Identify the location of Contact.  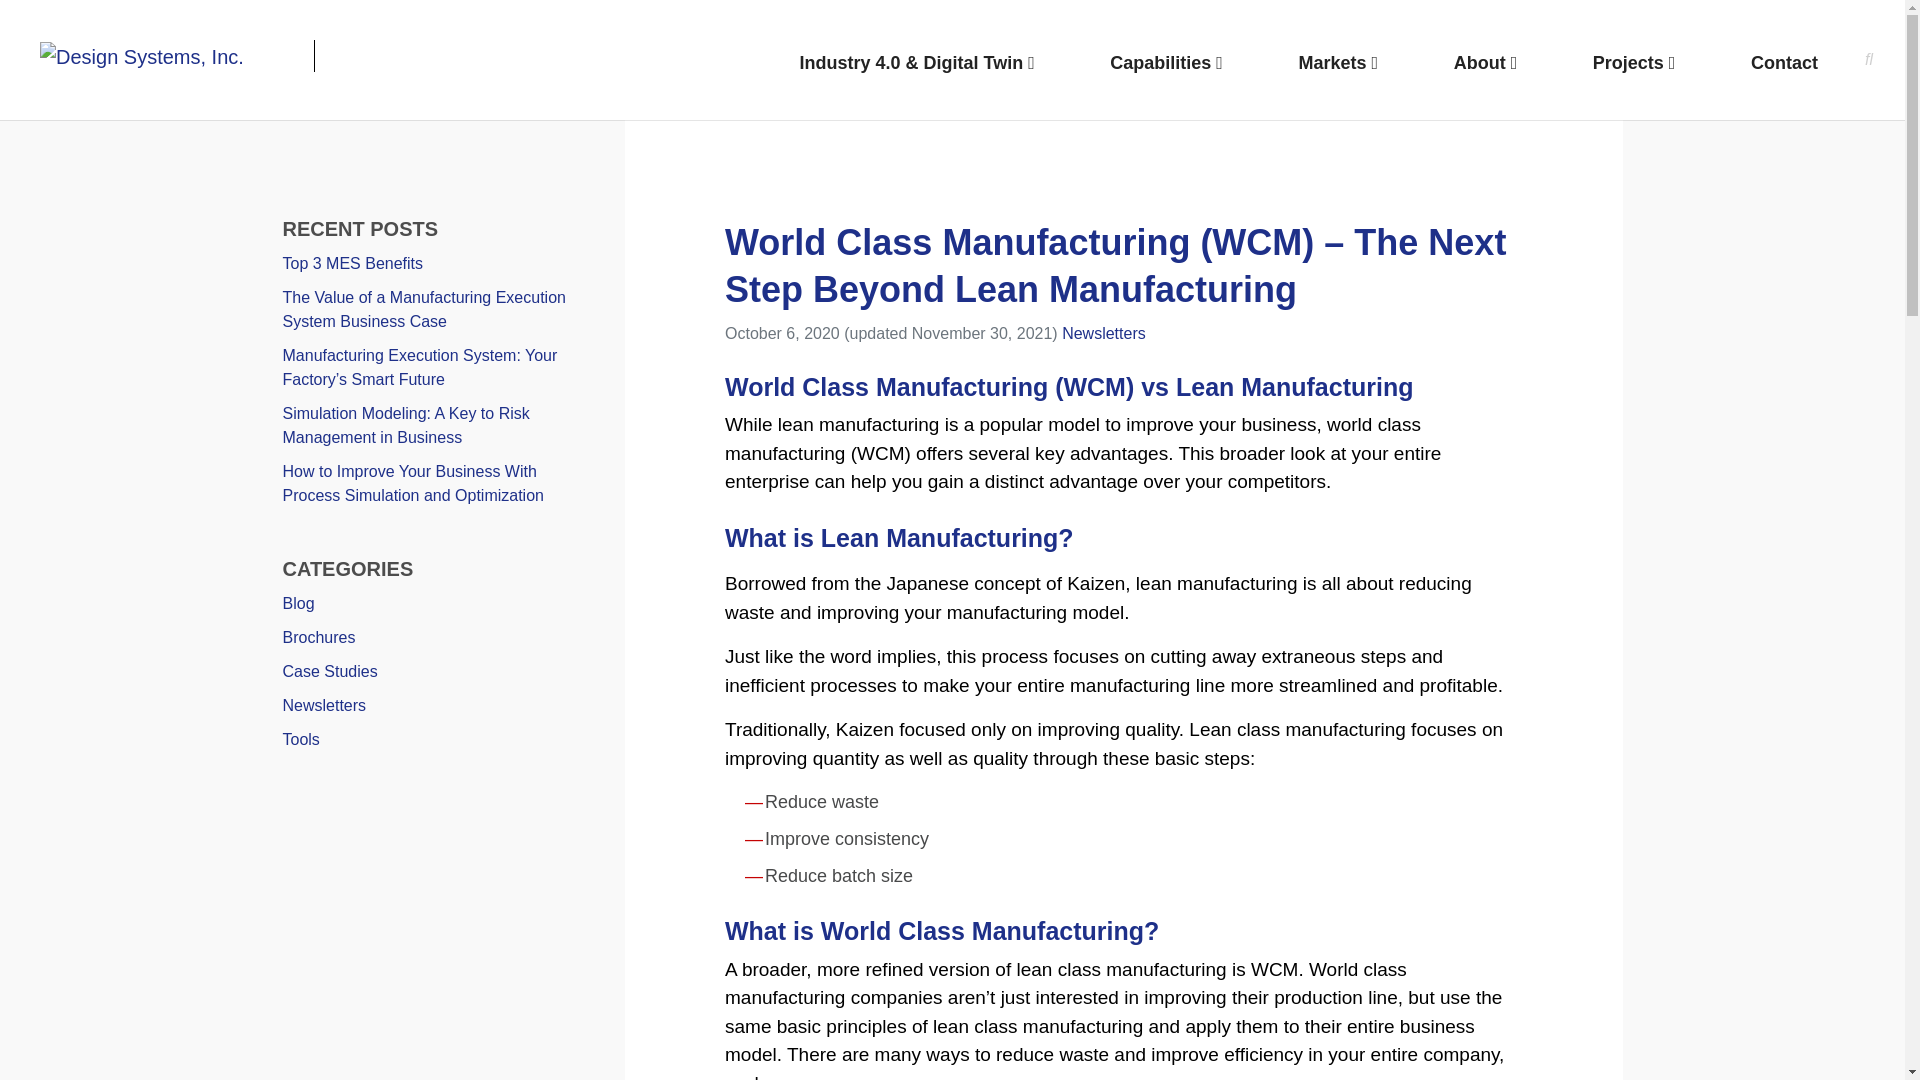
(1784, 64).